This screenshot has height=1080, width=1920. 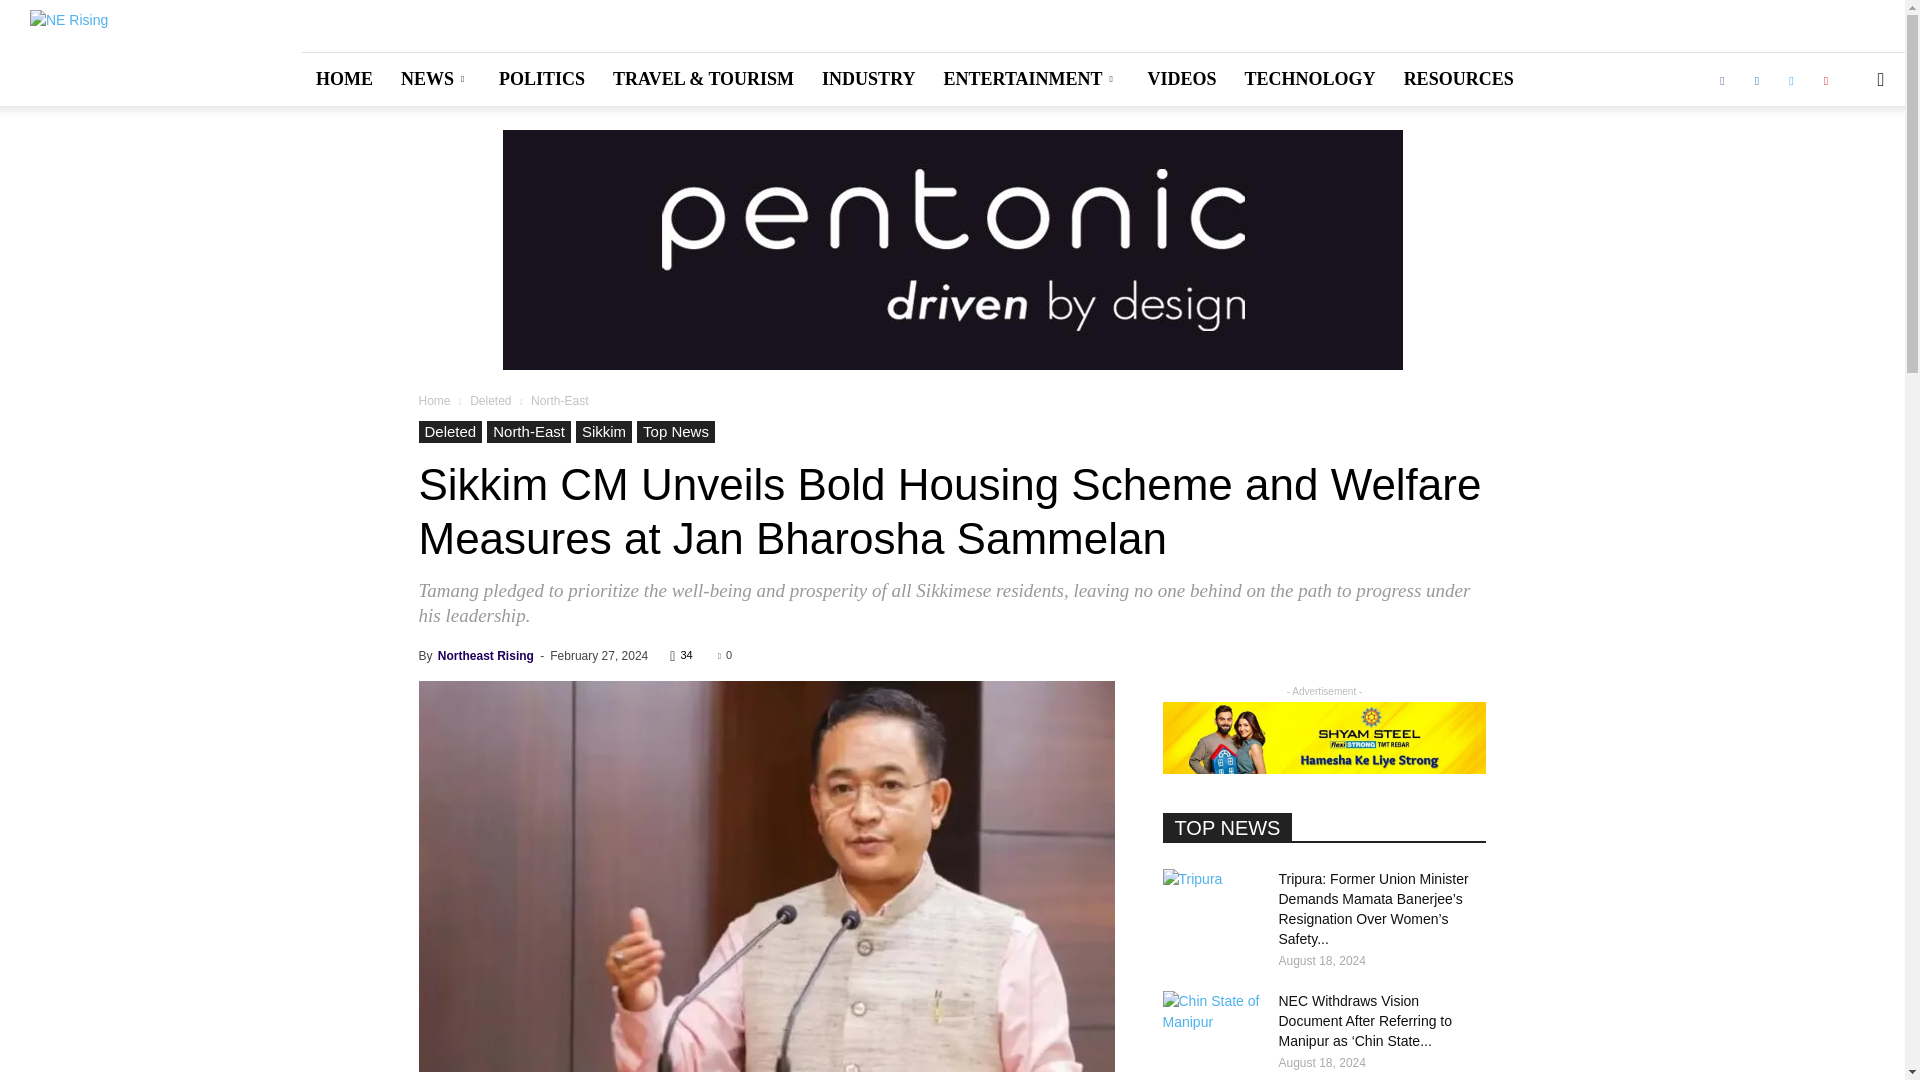 What do you see at coordinates (68, 52) in the screenshot?
I see `NE Rising` at bounding box center [68, 52].